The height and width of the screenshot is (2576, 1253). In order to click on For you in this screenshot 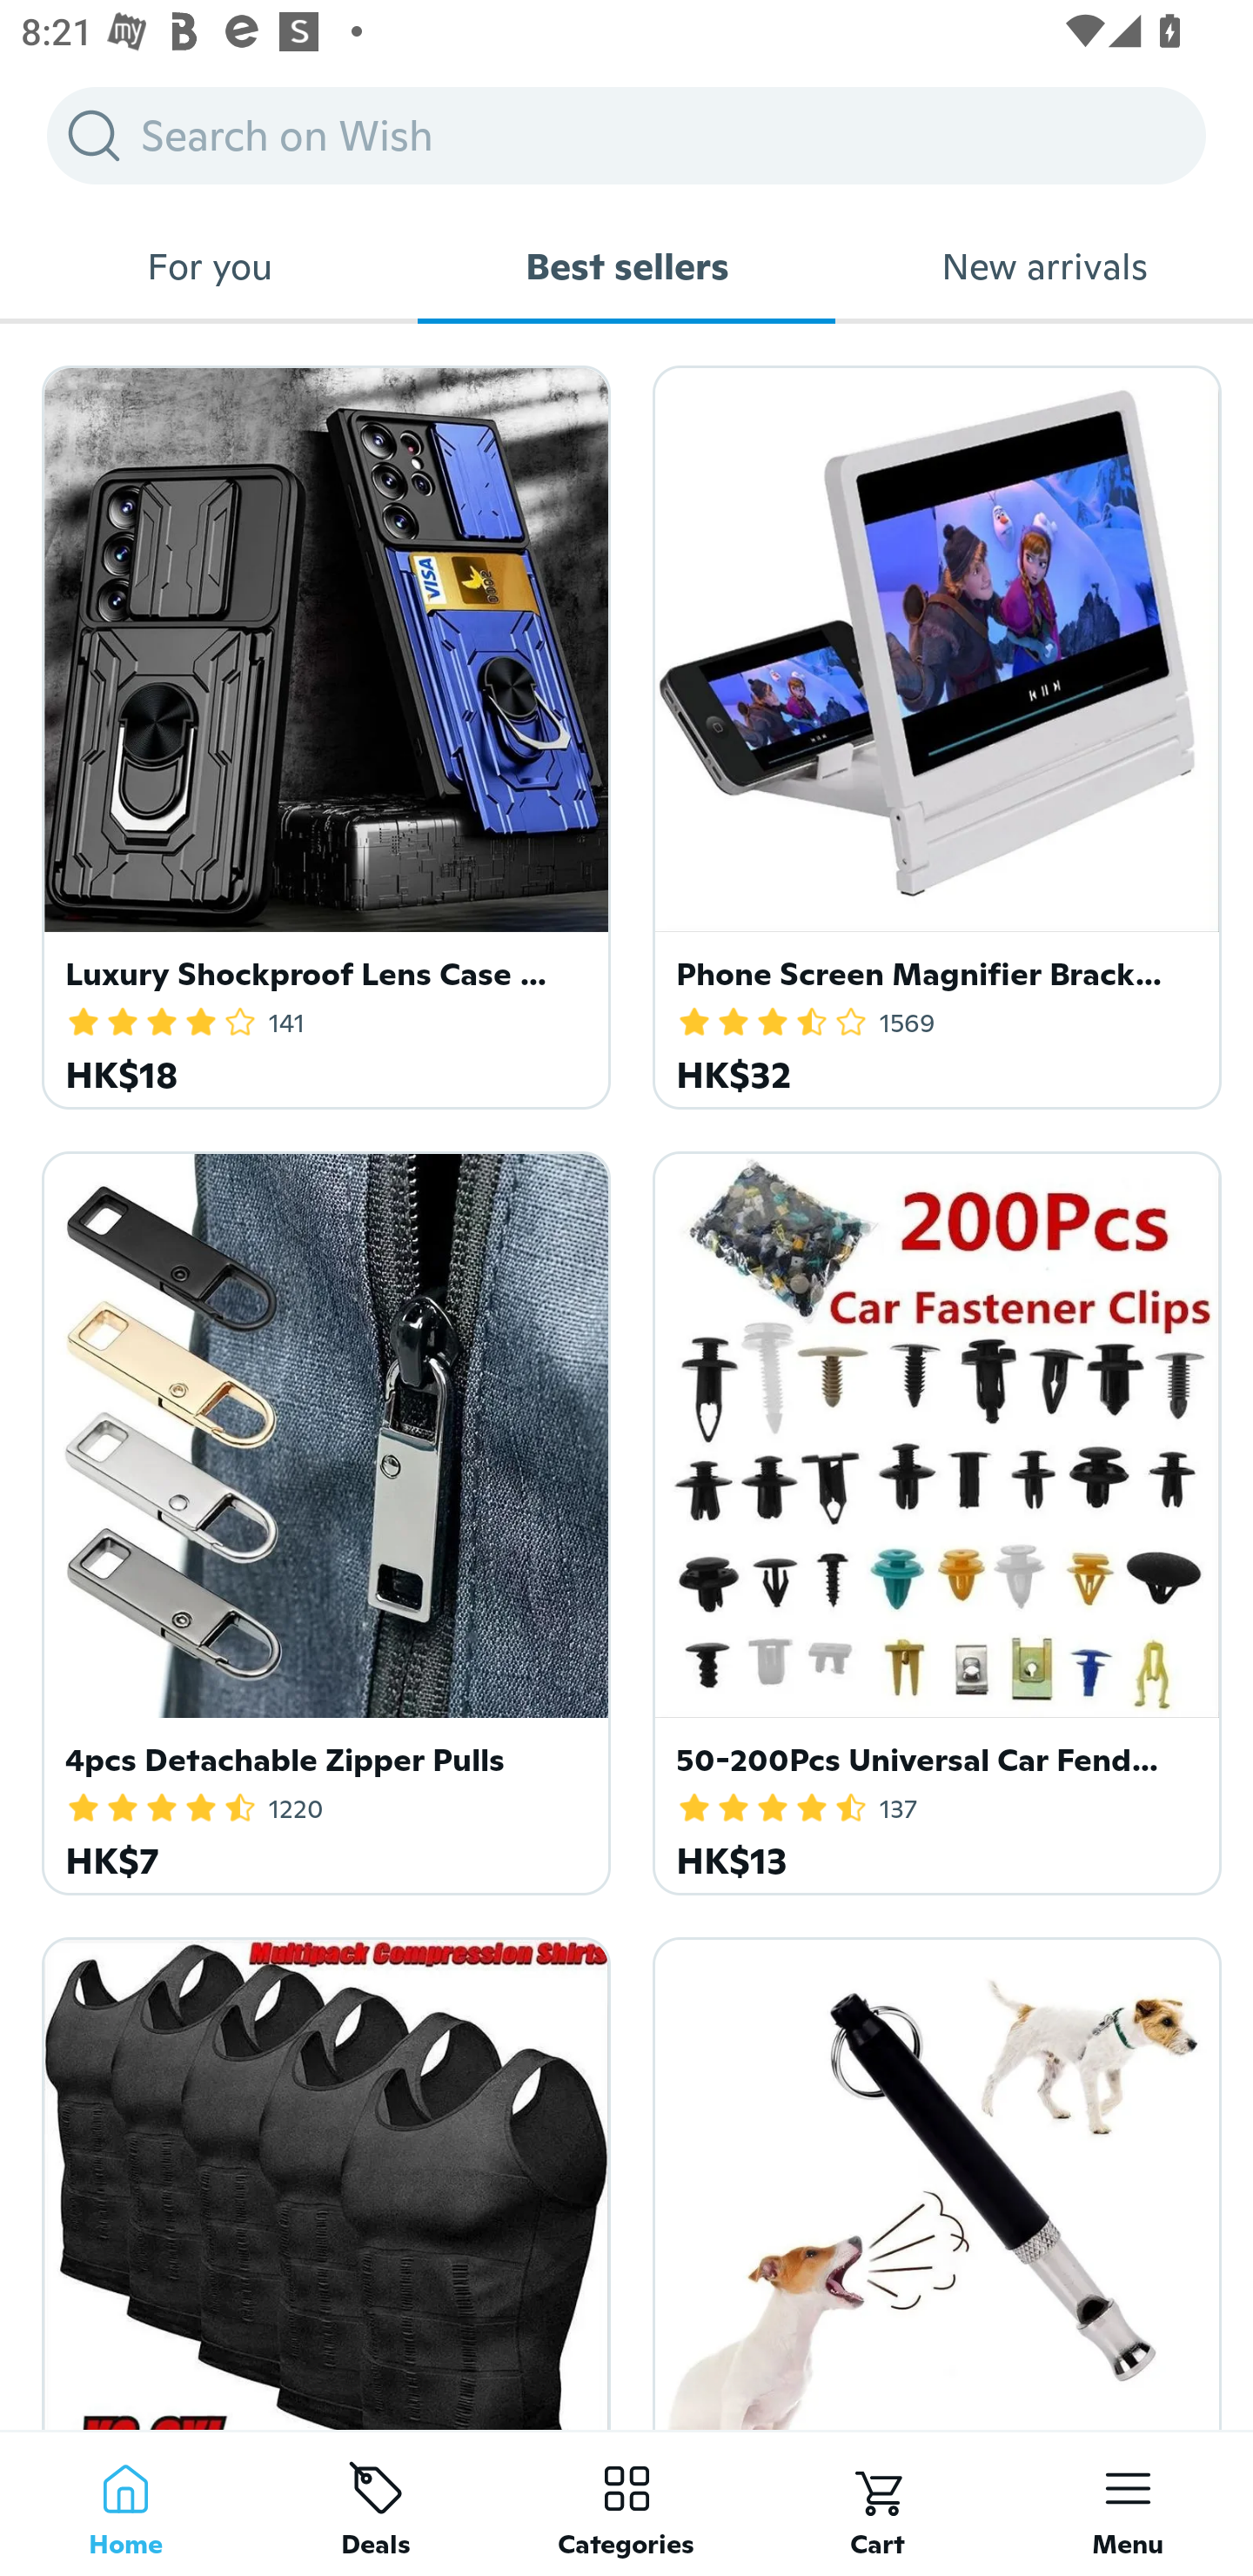, I will do `click(209, 266)`.